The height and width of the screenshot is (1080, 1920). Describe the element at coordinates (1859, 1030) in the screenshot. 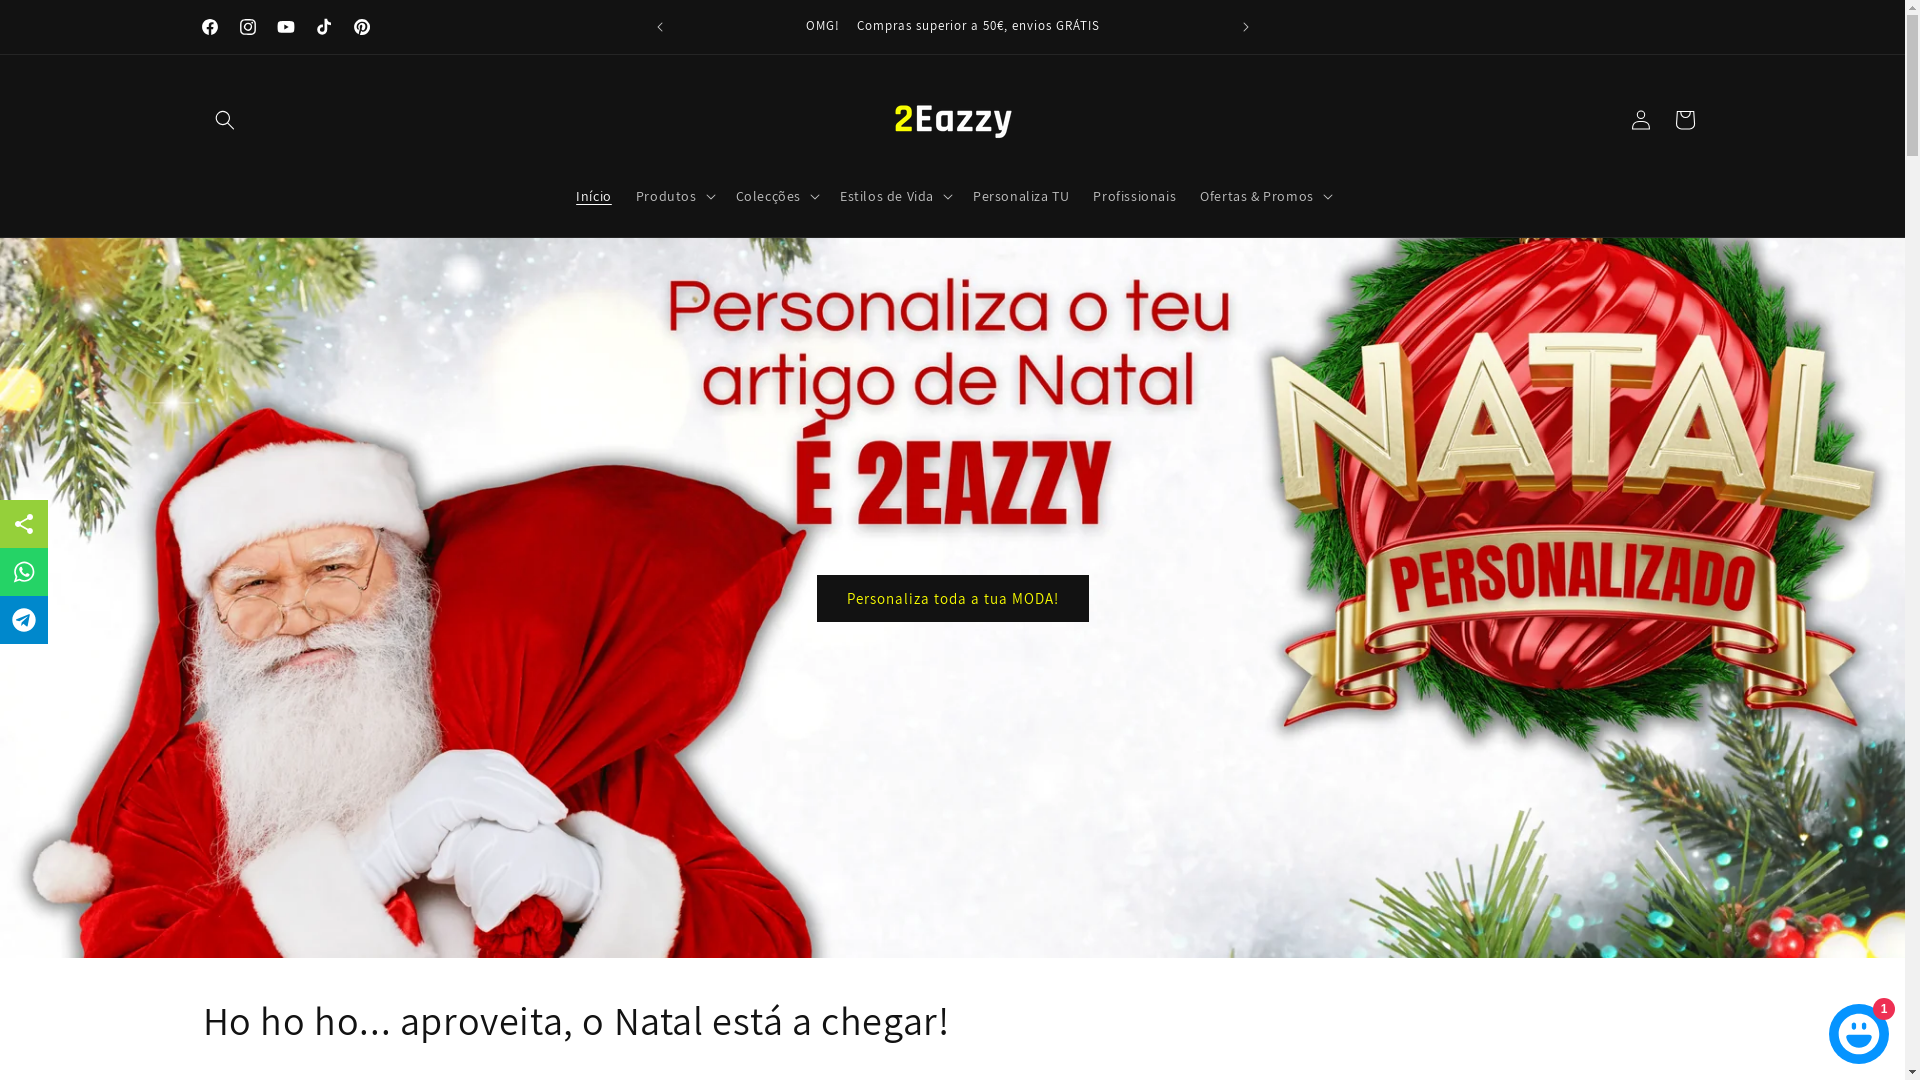

I see `Conversa da loja online da Shopify` at that location.